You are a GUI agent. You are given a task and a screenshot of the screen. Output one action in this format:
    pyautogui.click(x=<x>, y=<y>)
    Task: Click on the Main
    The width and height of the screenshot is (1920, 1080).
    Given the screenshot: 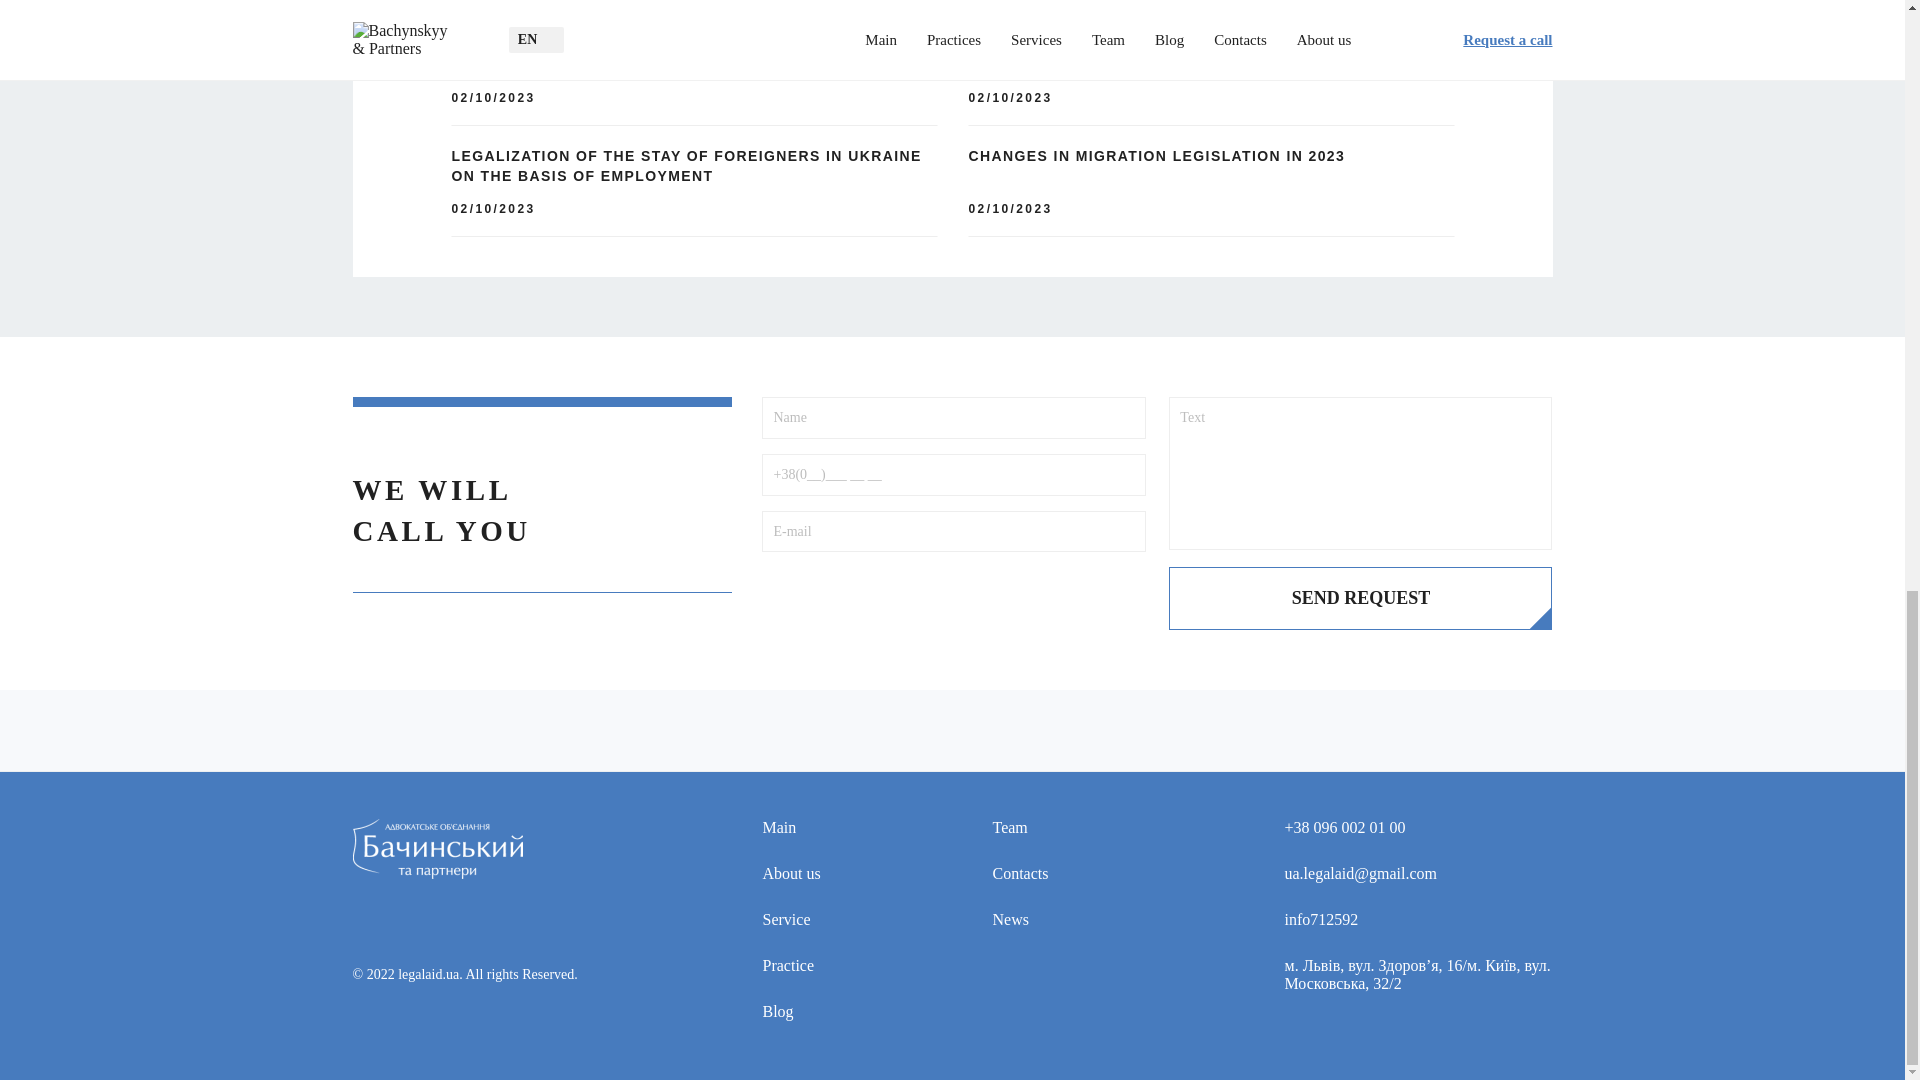 What is the action you would take?
    pyautogui.click(x=816, y=828)
    